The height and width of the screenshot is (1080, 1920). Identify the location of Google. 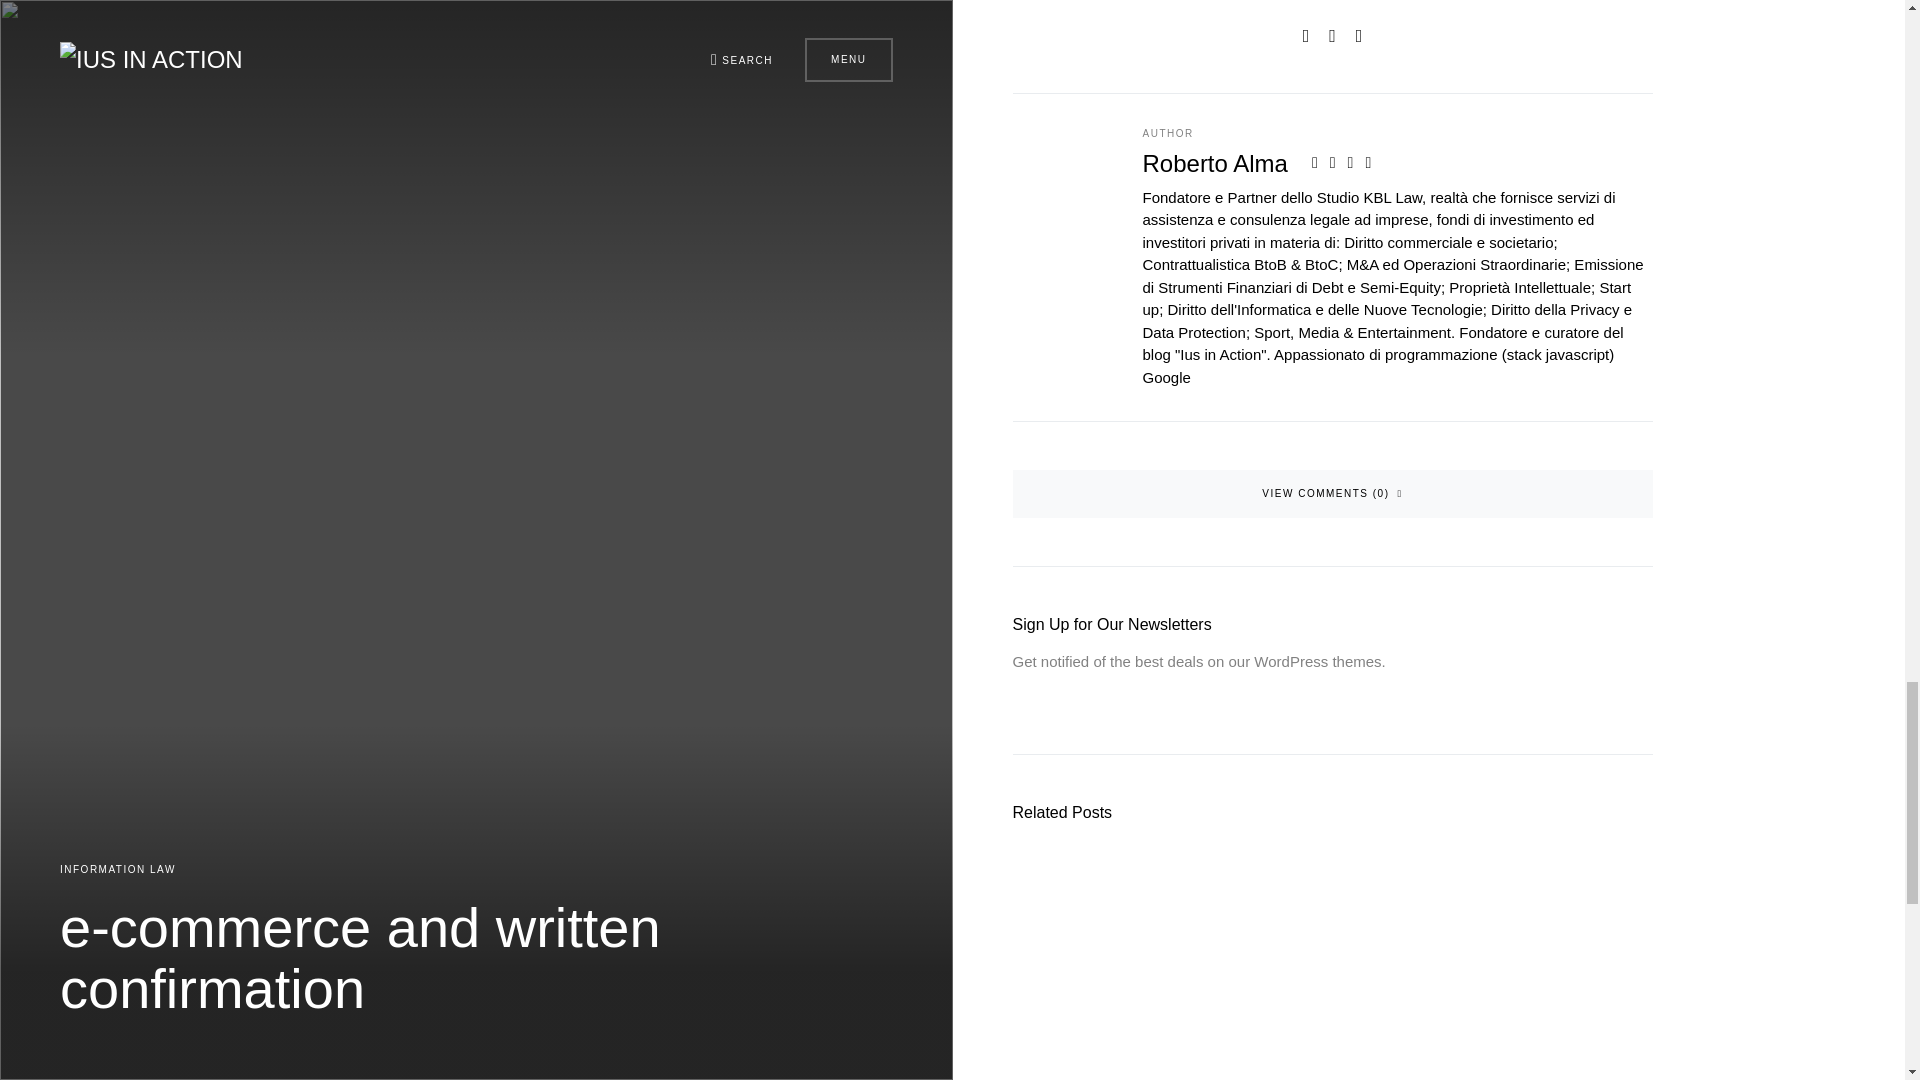
(1166, 377).